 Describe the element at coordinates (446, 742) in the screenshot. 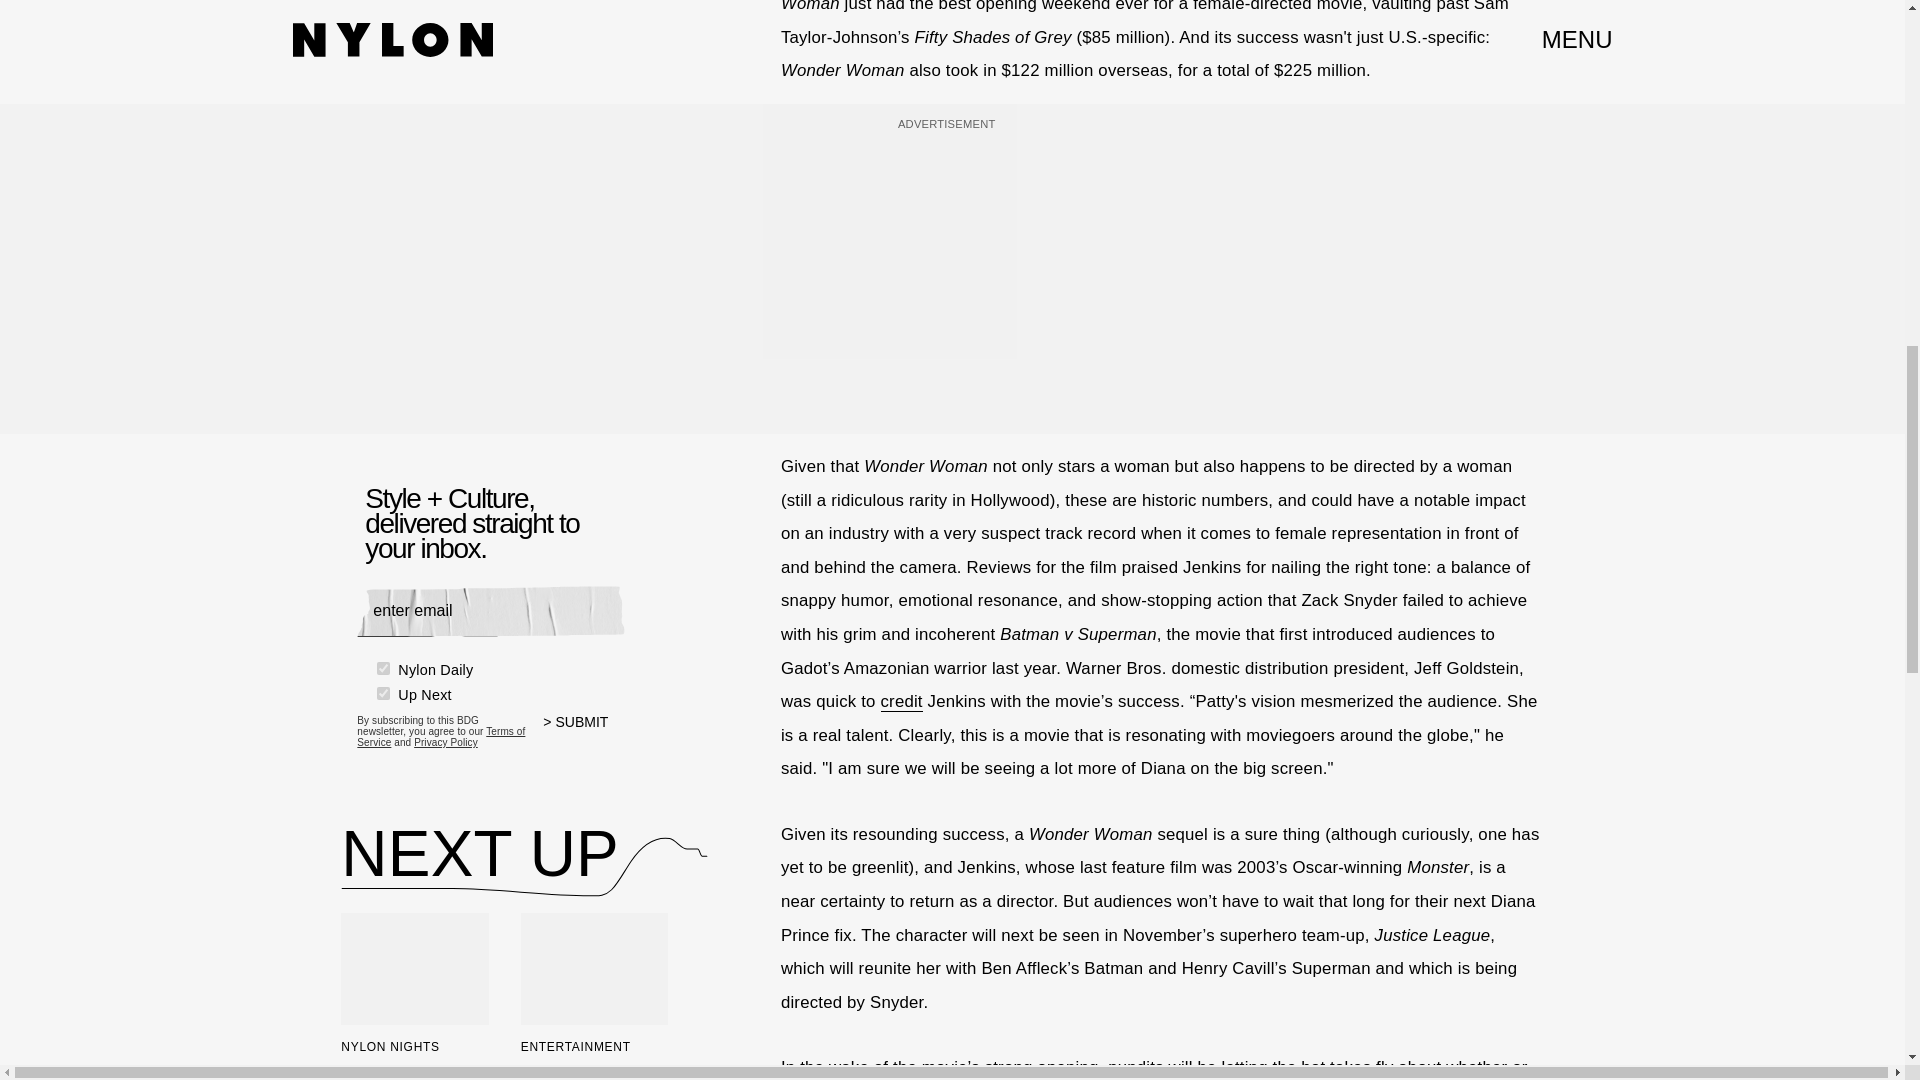

I see `Privacy Policy` at that location.